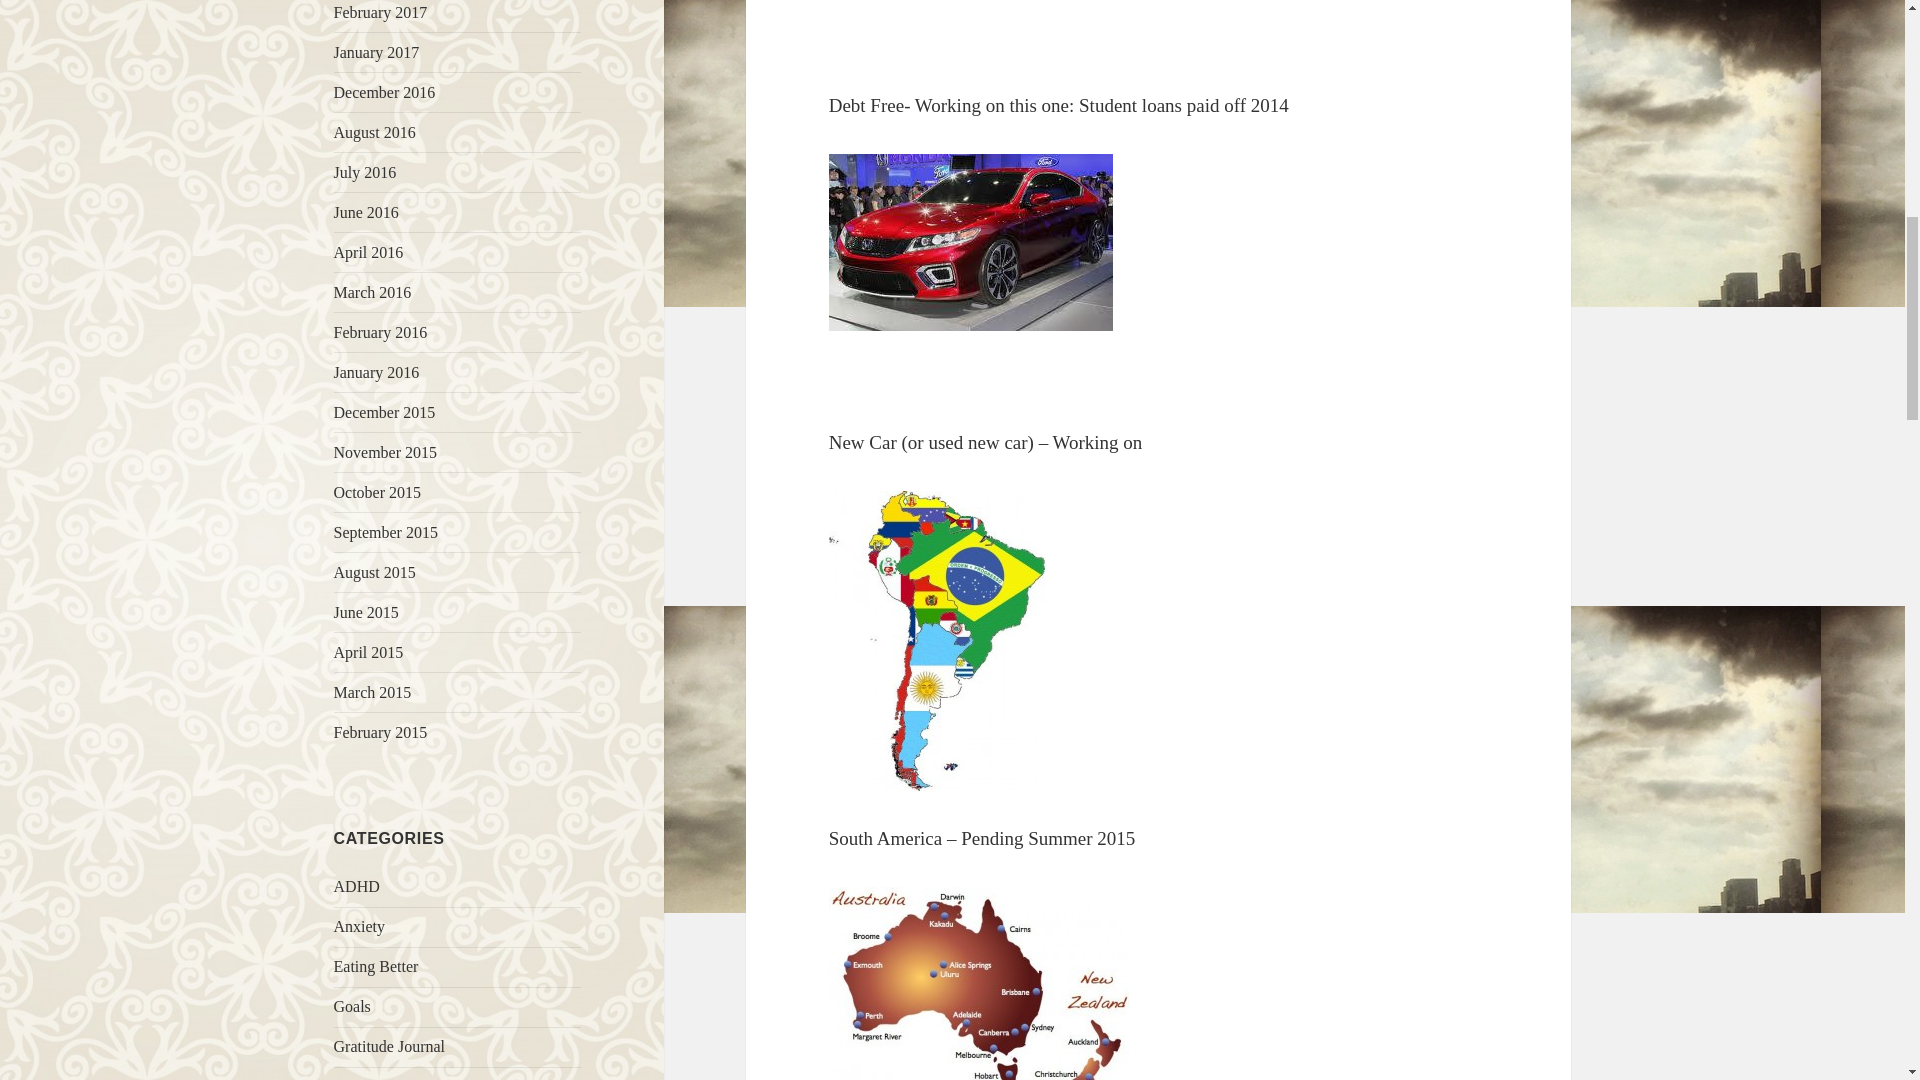 The width and height of the screenshot is (1920, 1080). What do you see at coordinates (366, 212) in the screenshot?
I see `June 2016` at bounding box center [366, 212].